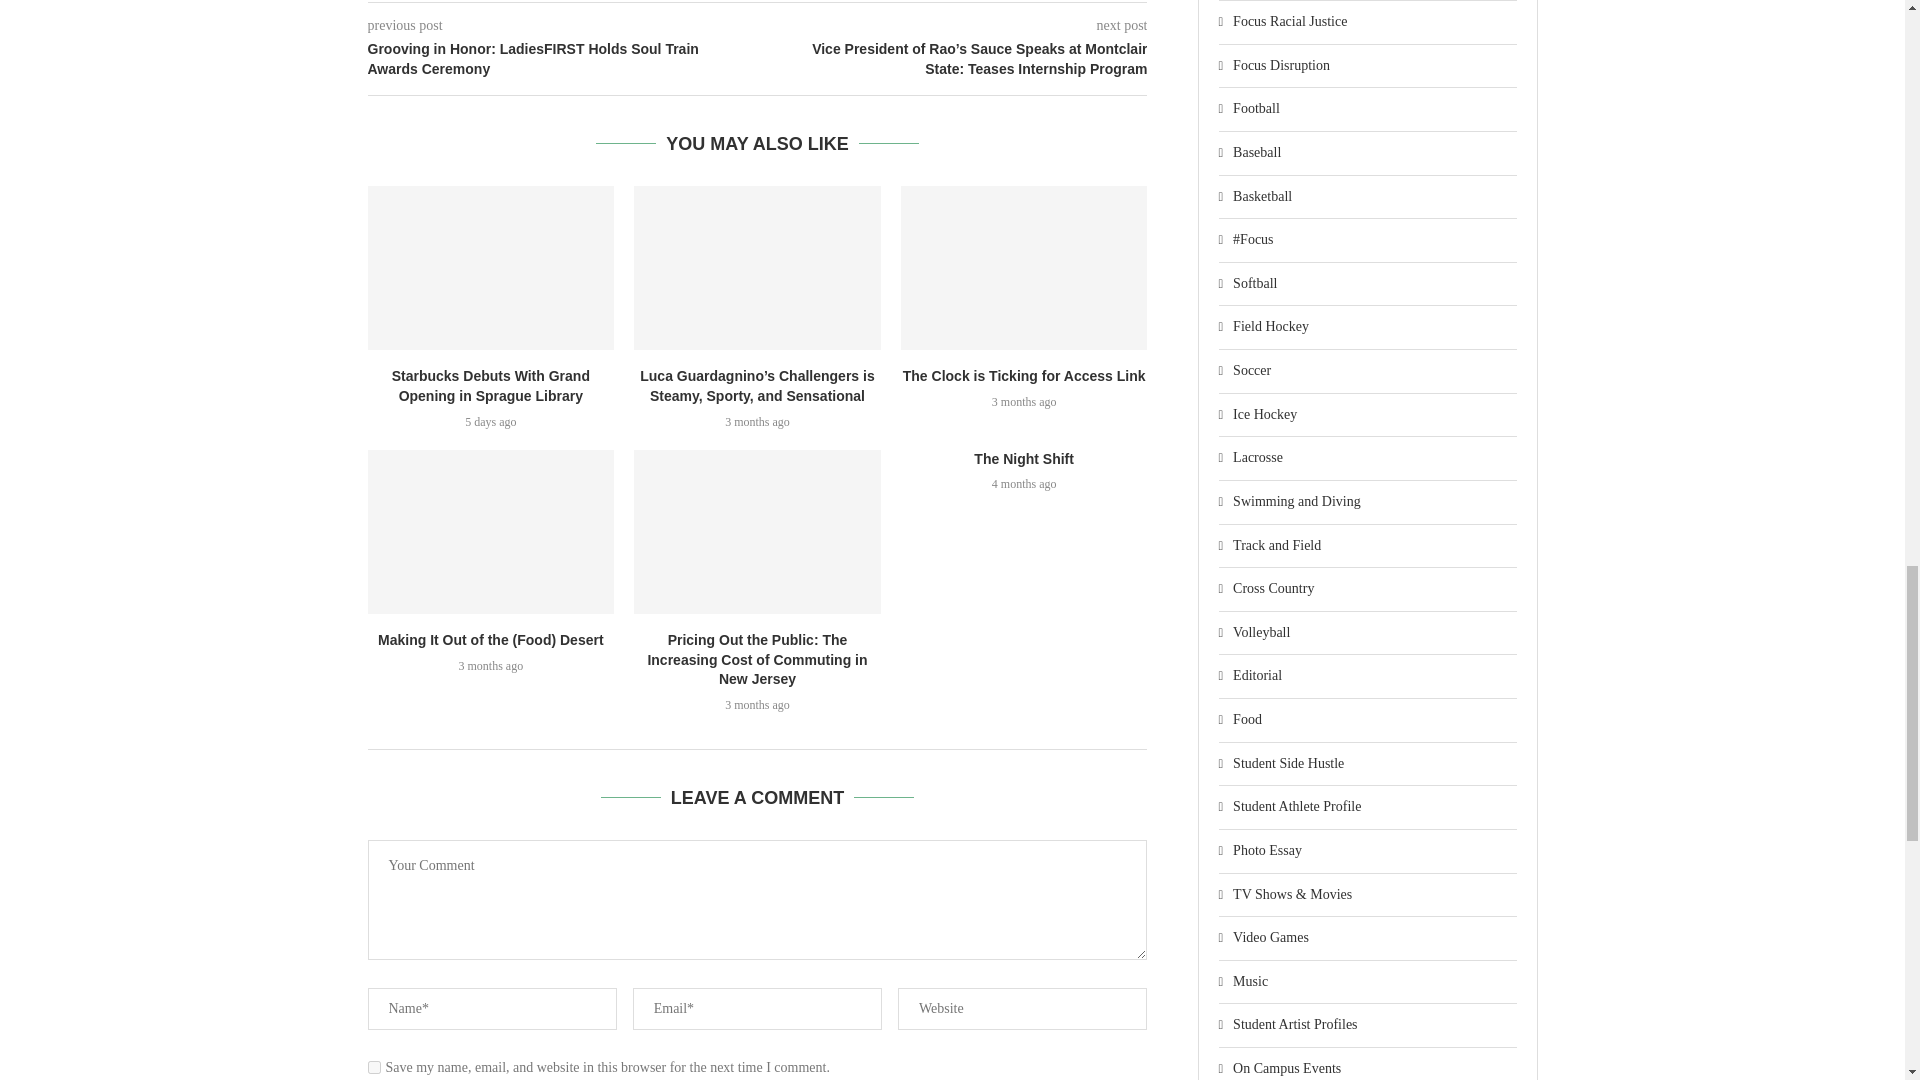 The image size is (1920, 1080). Describe the element at coordinates (491, 267) in the screenshot. I see `Starbucks Debuts With Grand Opening in Sprague Library` at that location.